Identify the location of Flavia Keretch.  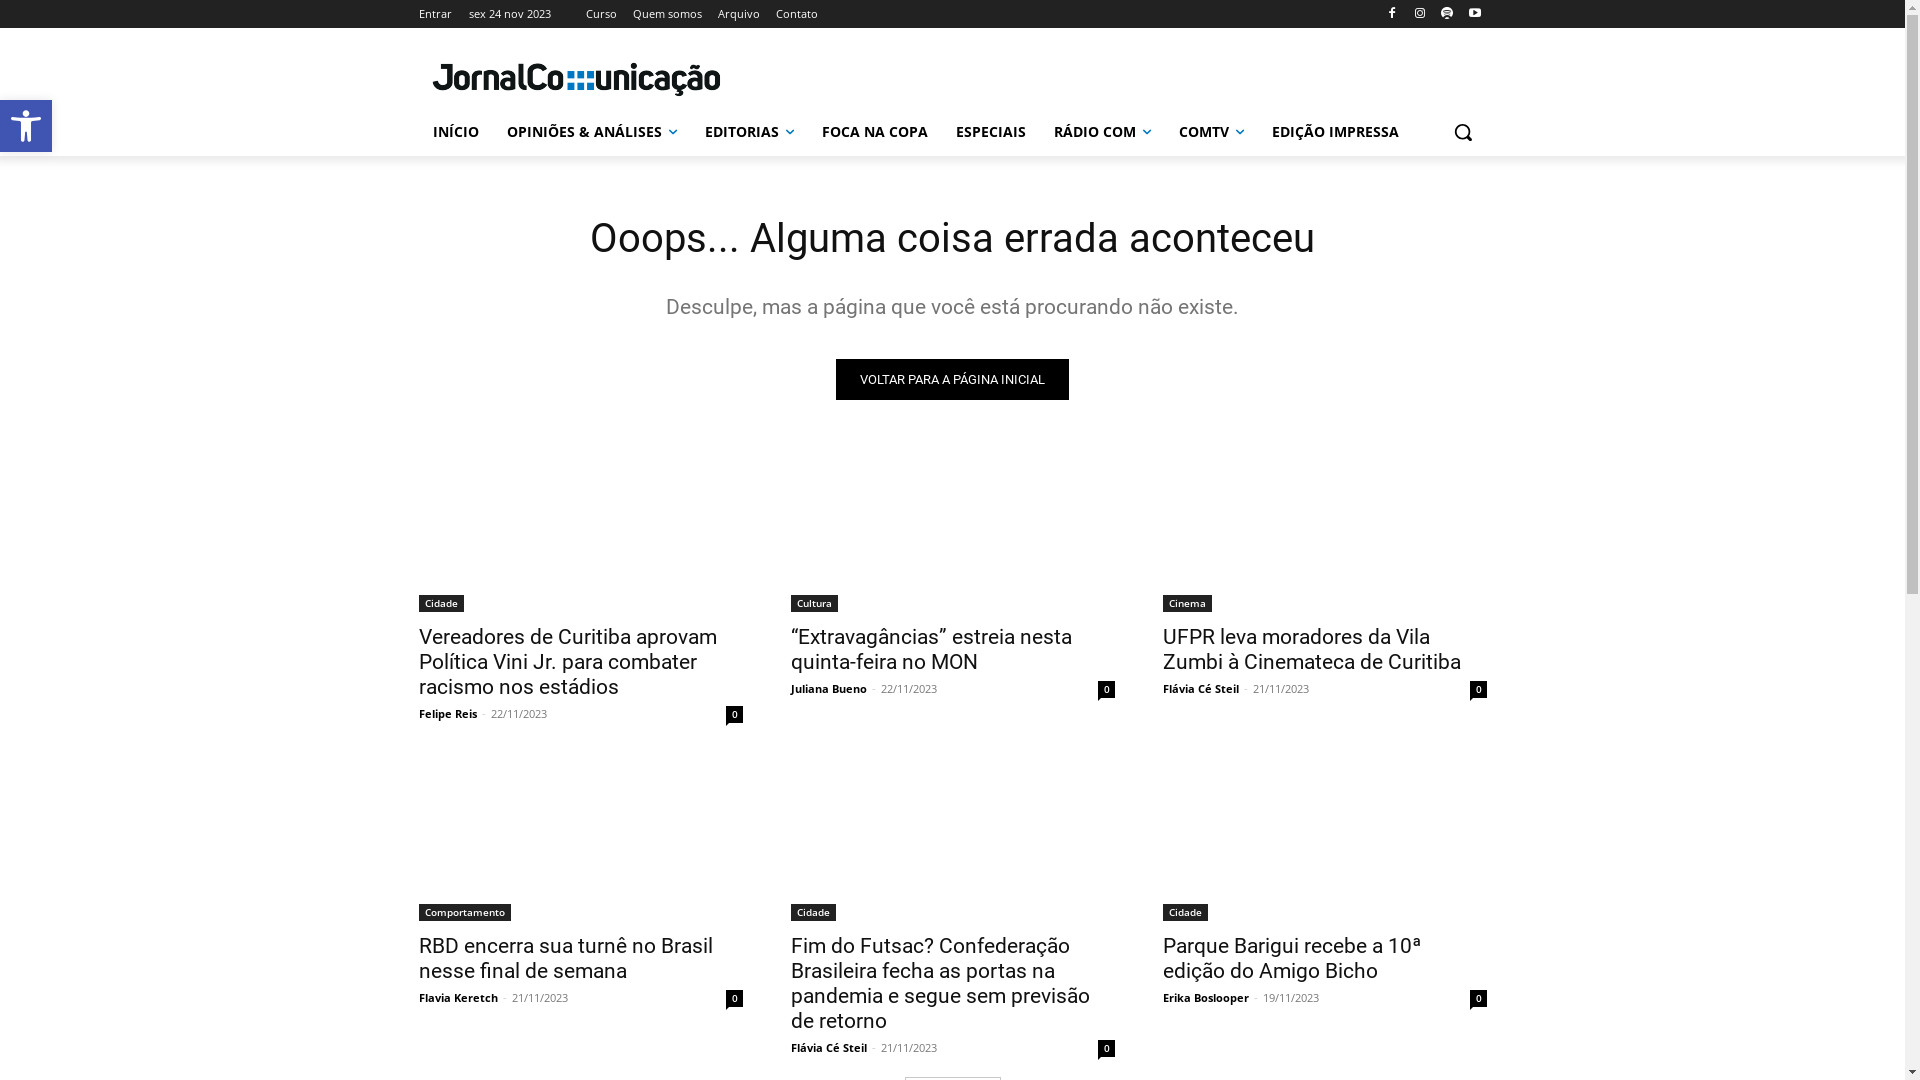
(458, 998).